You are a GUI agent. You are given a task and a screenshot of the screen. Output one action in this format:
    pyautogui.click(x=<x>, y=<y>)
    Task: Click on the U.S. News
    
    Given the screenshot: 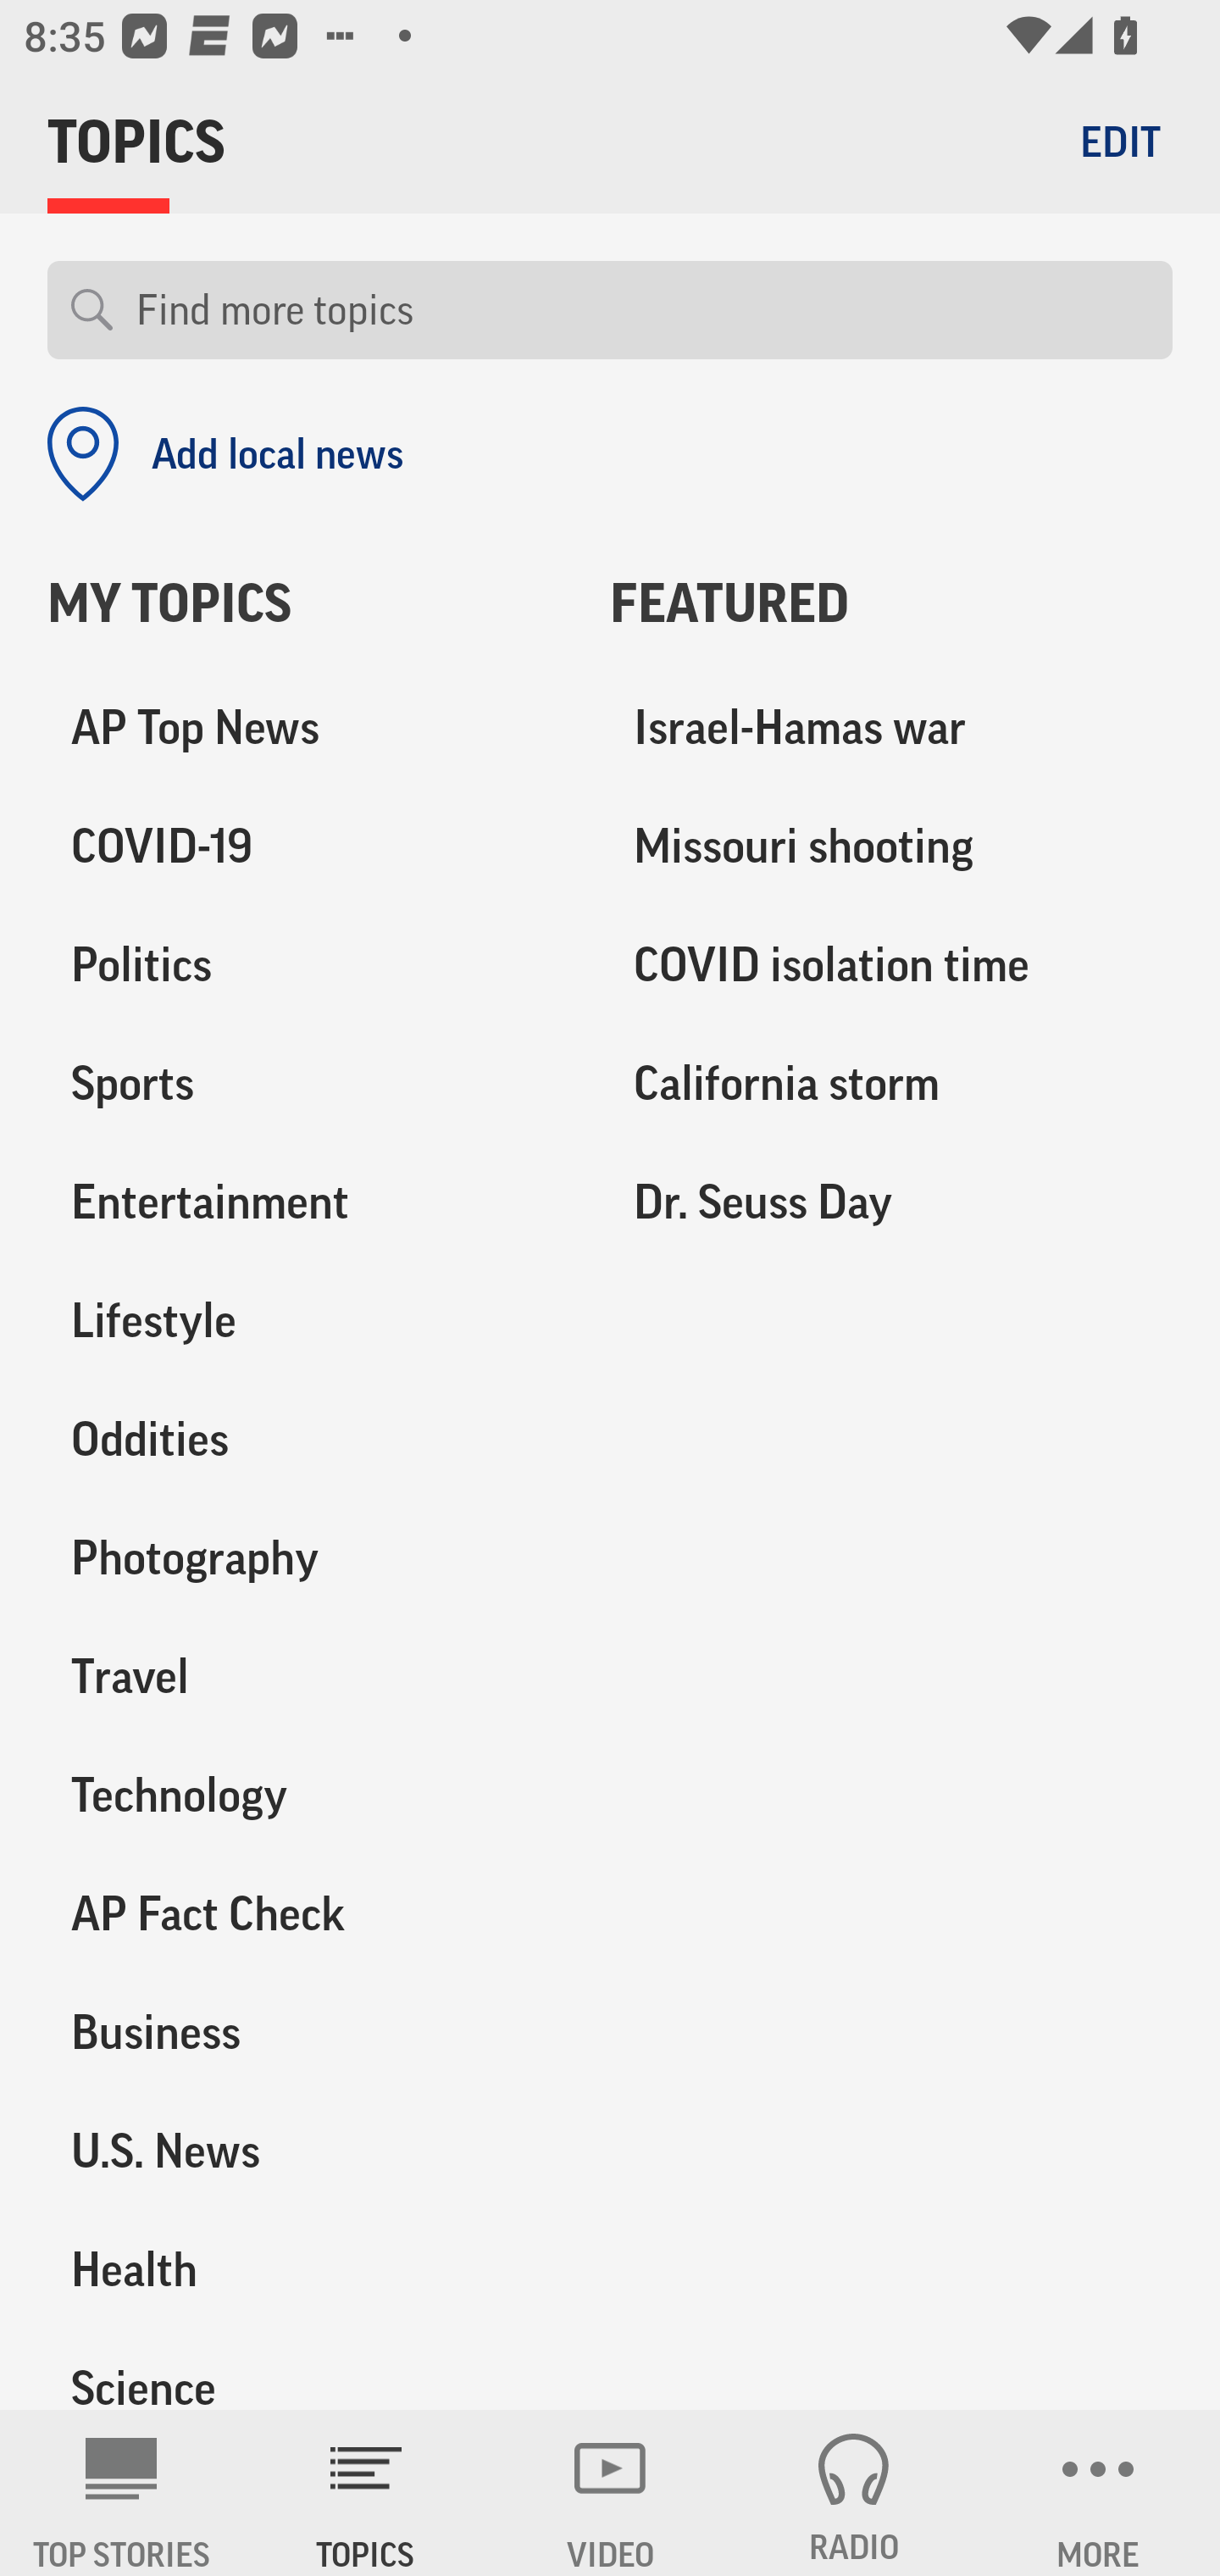 What is the action you would take?
    pyautogui.click(x=305, y=2151)
    